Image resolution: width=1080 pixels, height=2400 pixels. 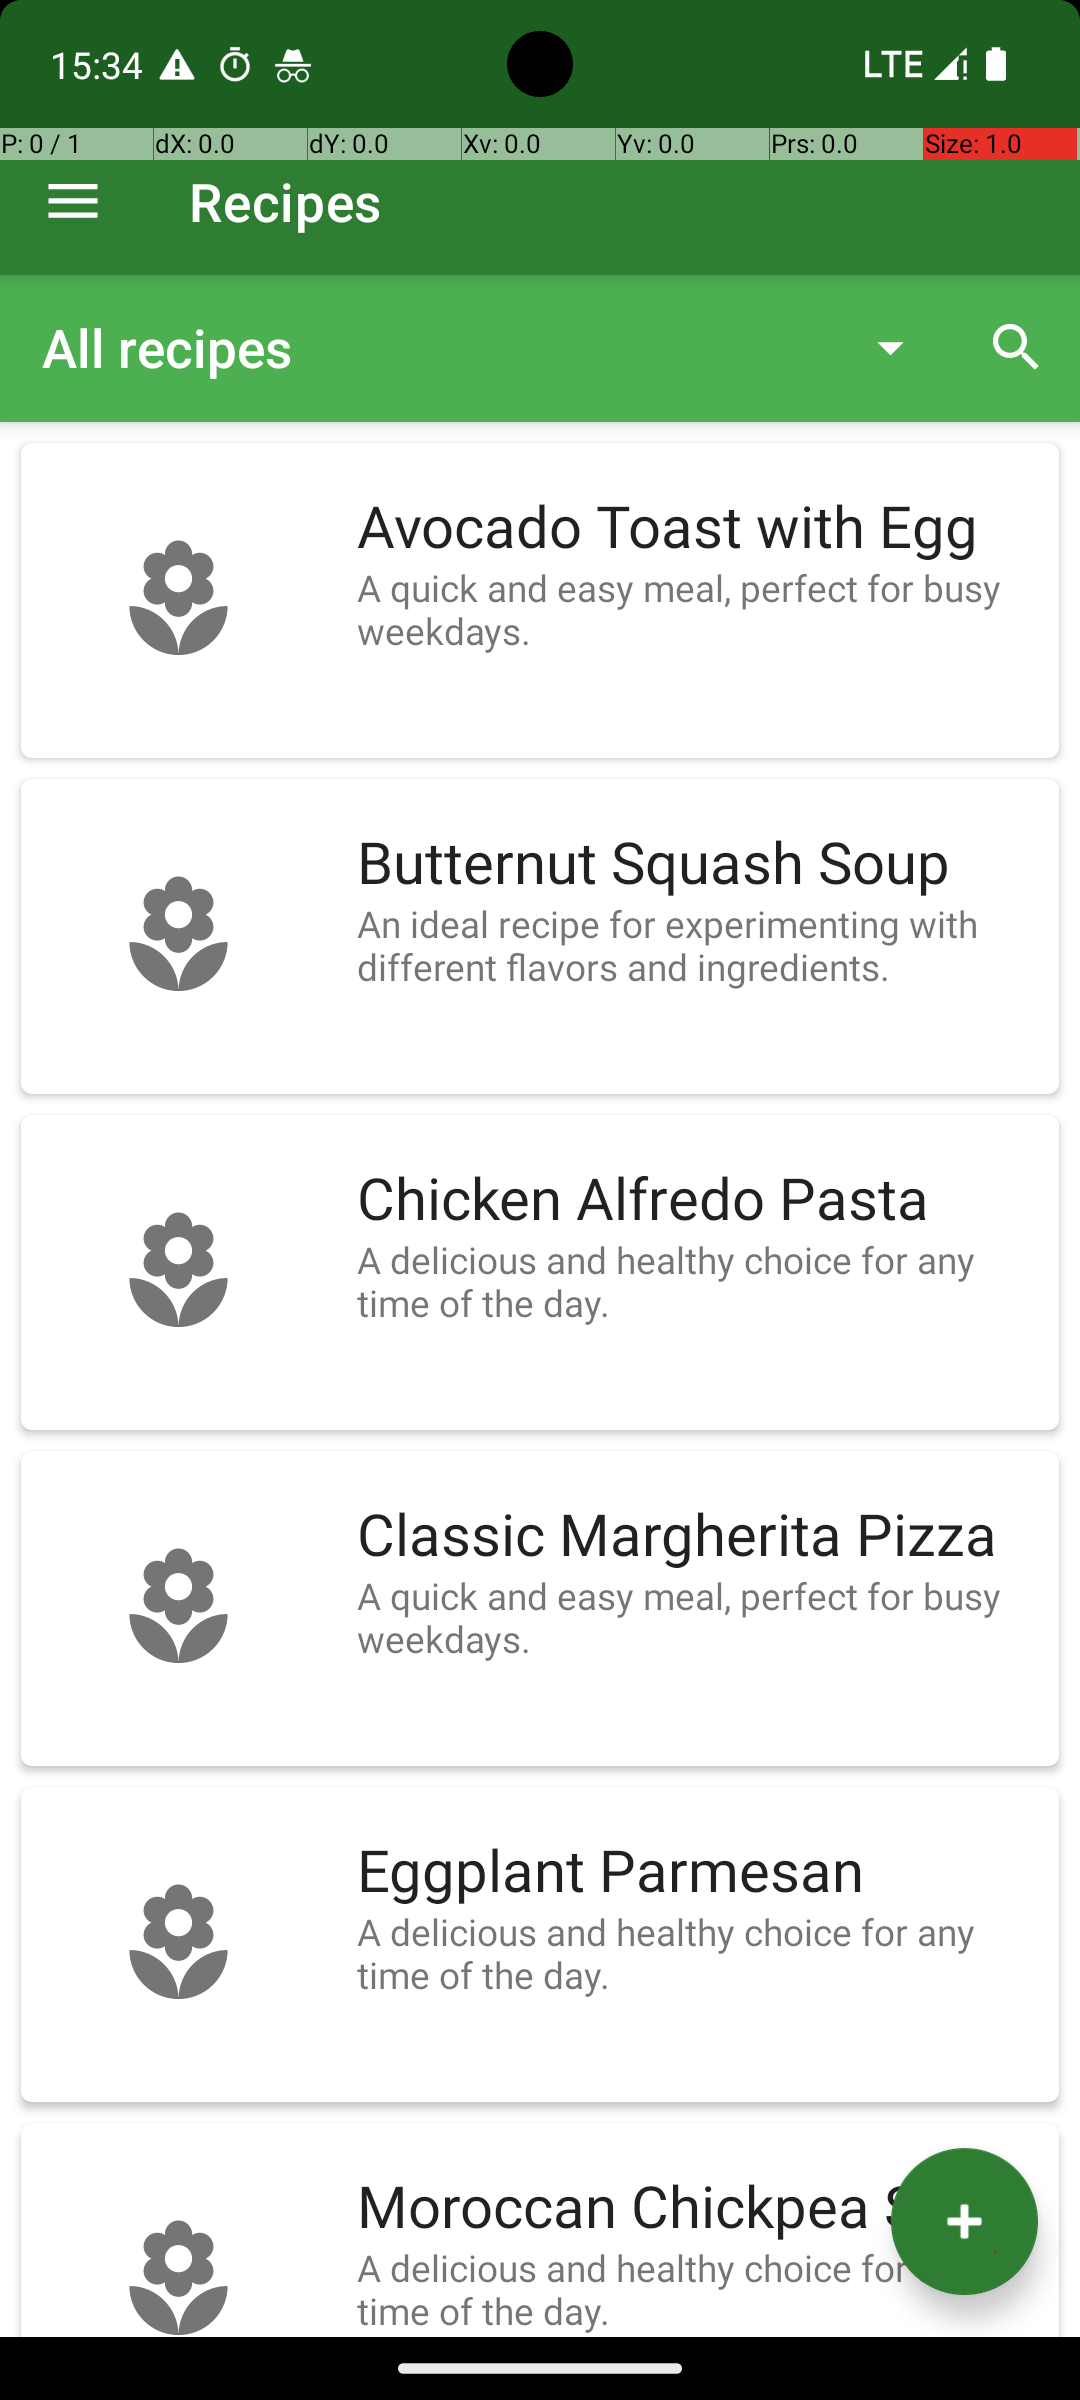 What do you see at coordinates (698, 2208) in the screenshot?
I see `Moroccan Chickpea Stew` at bounding box center [698, 2208].